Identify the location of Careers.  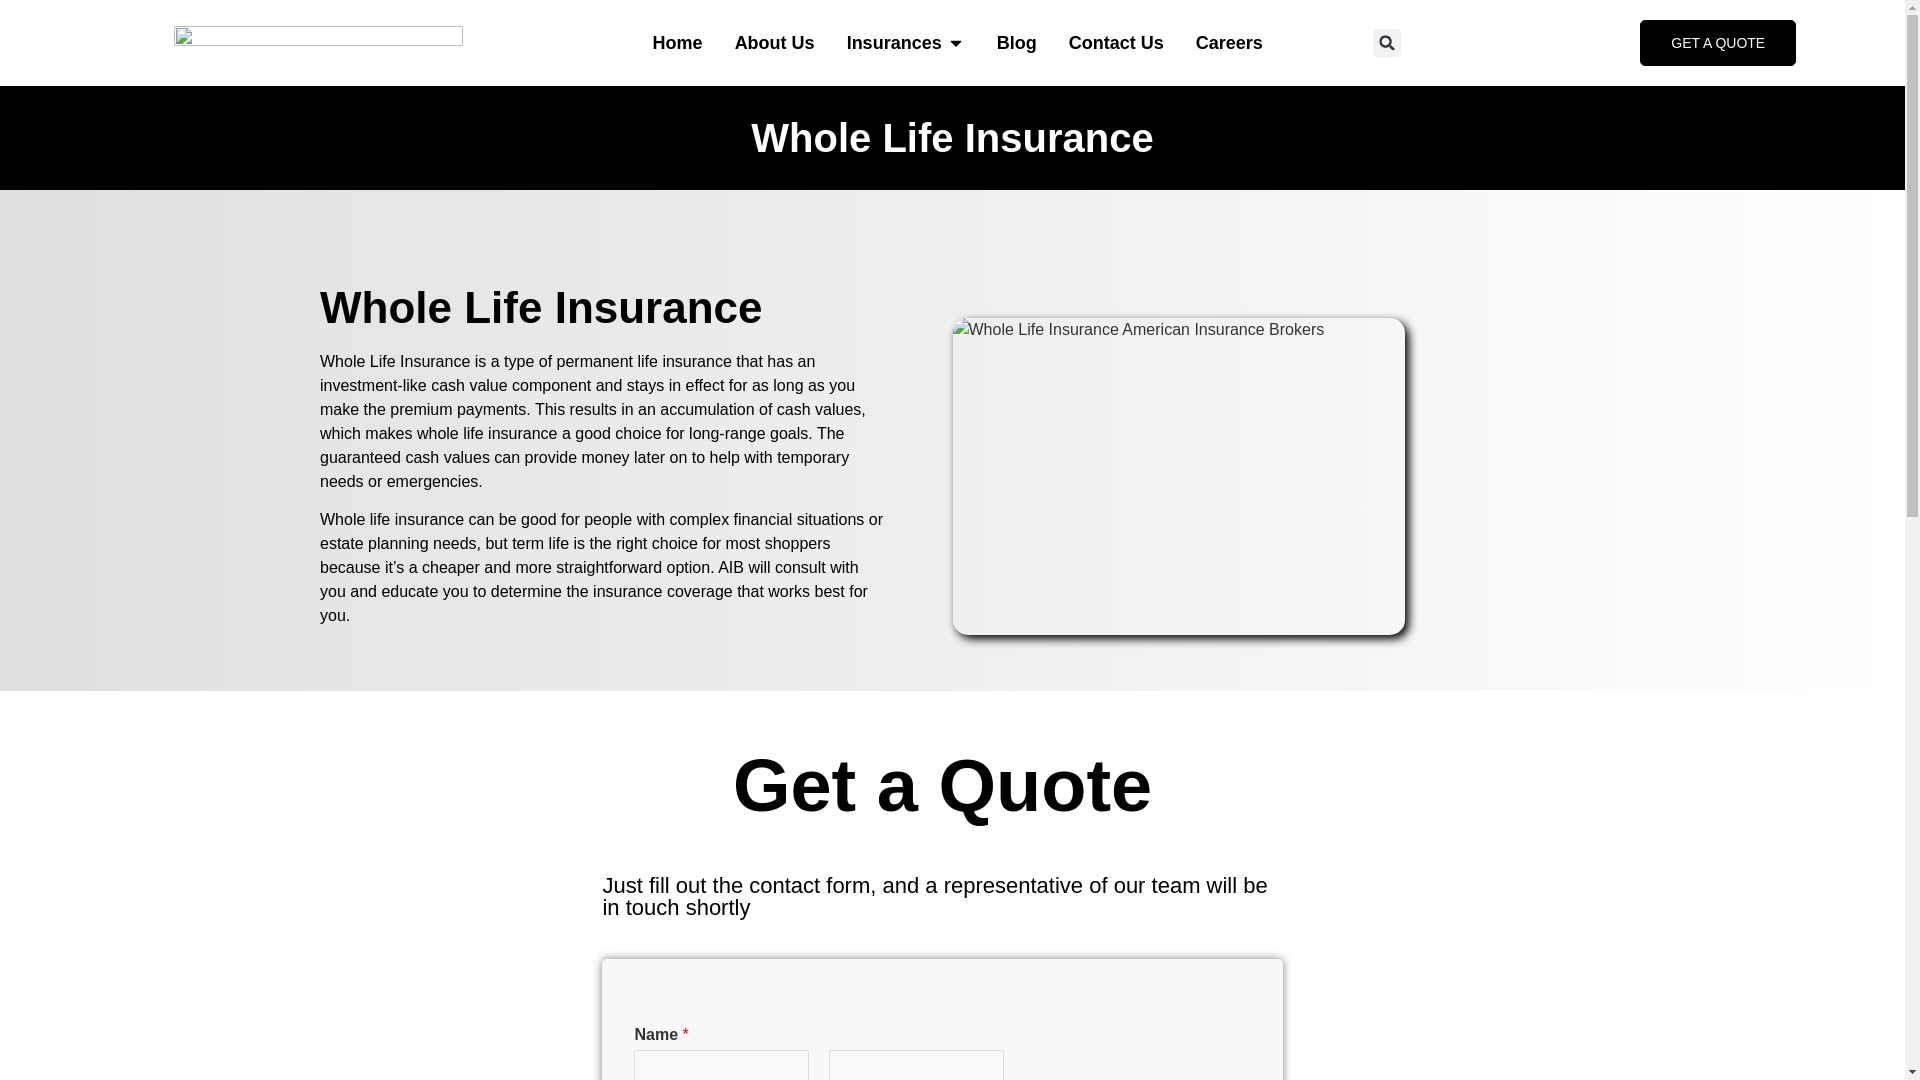
(1230, 44).